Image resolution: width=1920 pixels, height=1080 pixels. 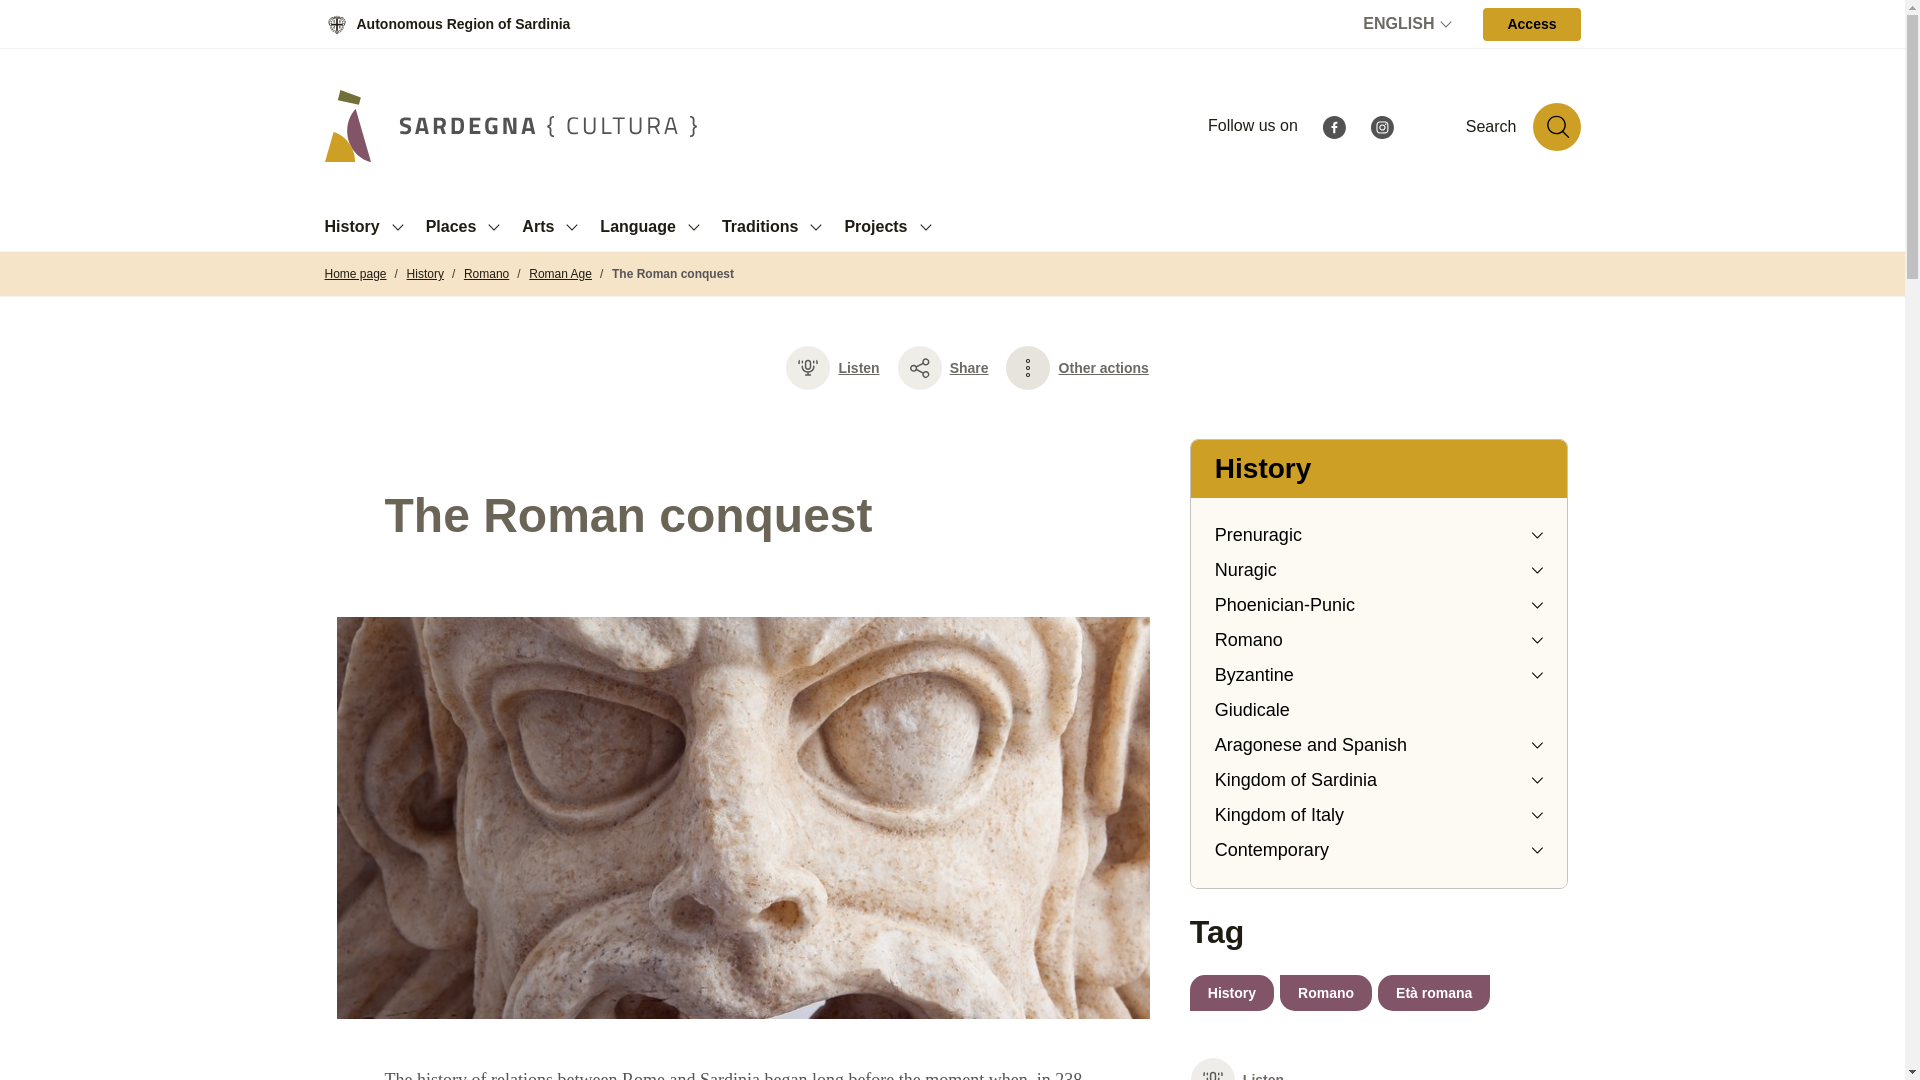 What do you see at coordinates (1382, 124) in the screenshot?
I see `Instagram` at bounding box center [1382, 124].